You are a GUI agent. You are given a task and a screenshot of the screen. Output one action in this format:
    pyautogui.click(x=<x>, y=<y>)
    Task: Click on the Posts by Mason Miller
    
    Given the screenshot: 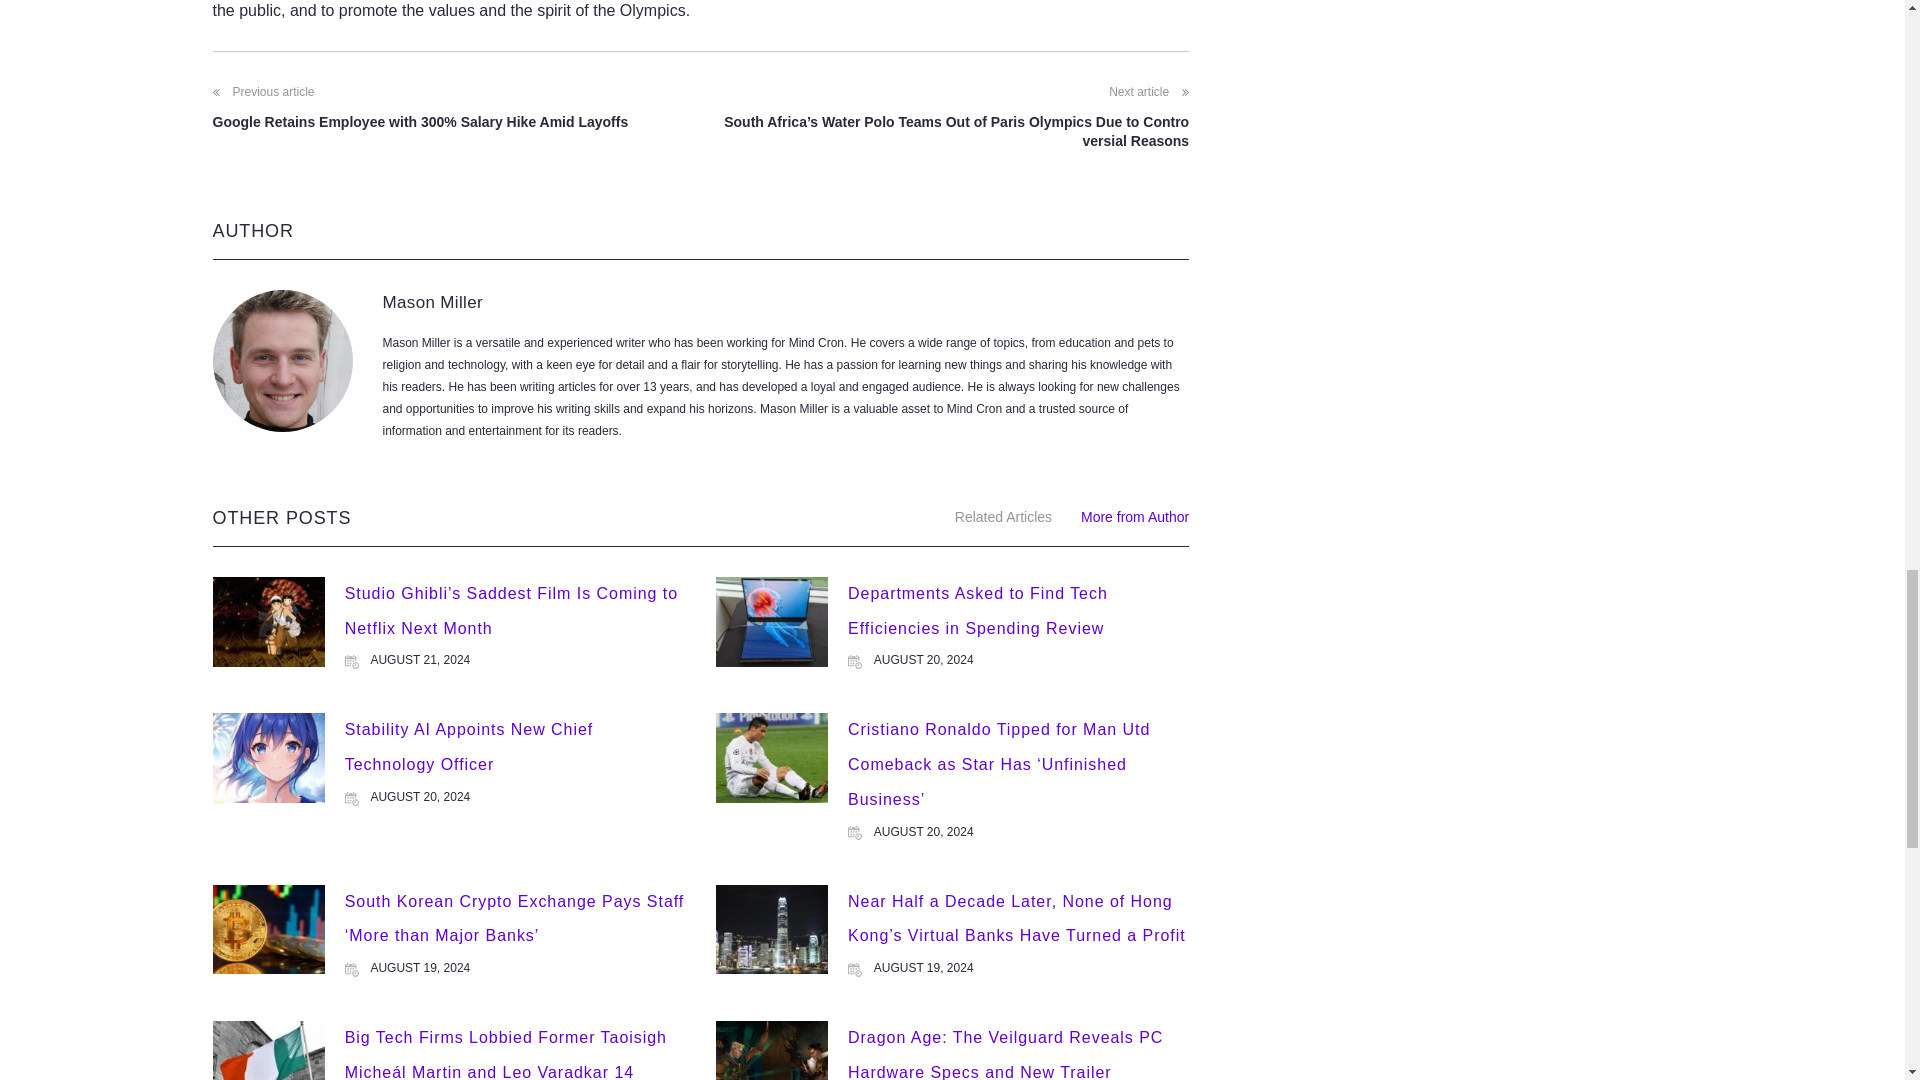 What is the action you would take?
    pyautogui.click(x=432, y=302)
    